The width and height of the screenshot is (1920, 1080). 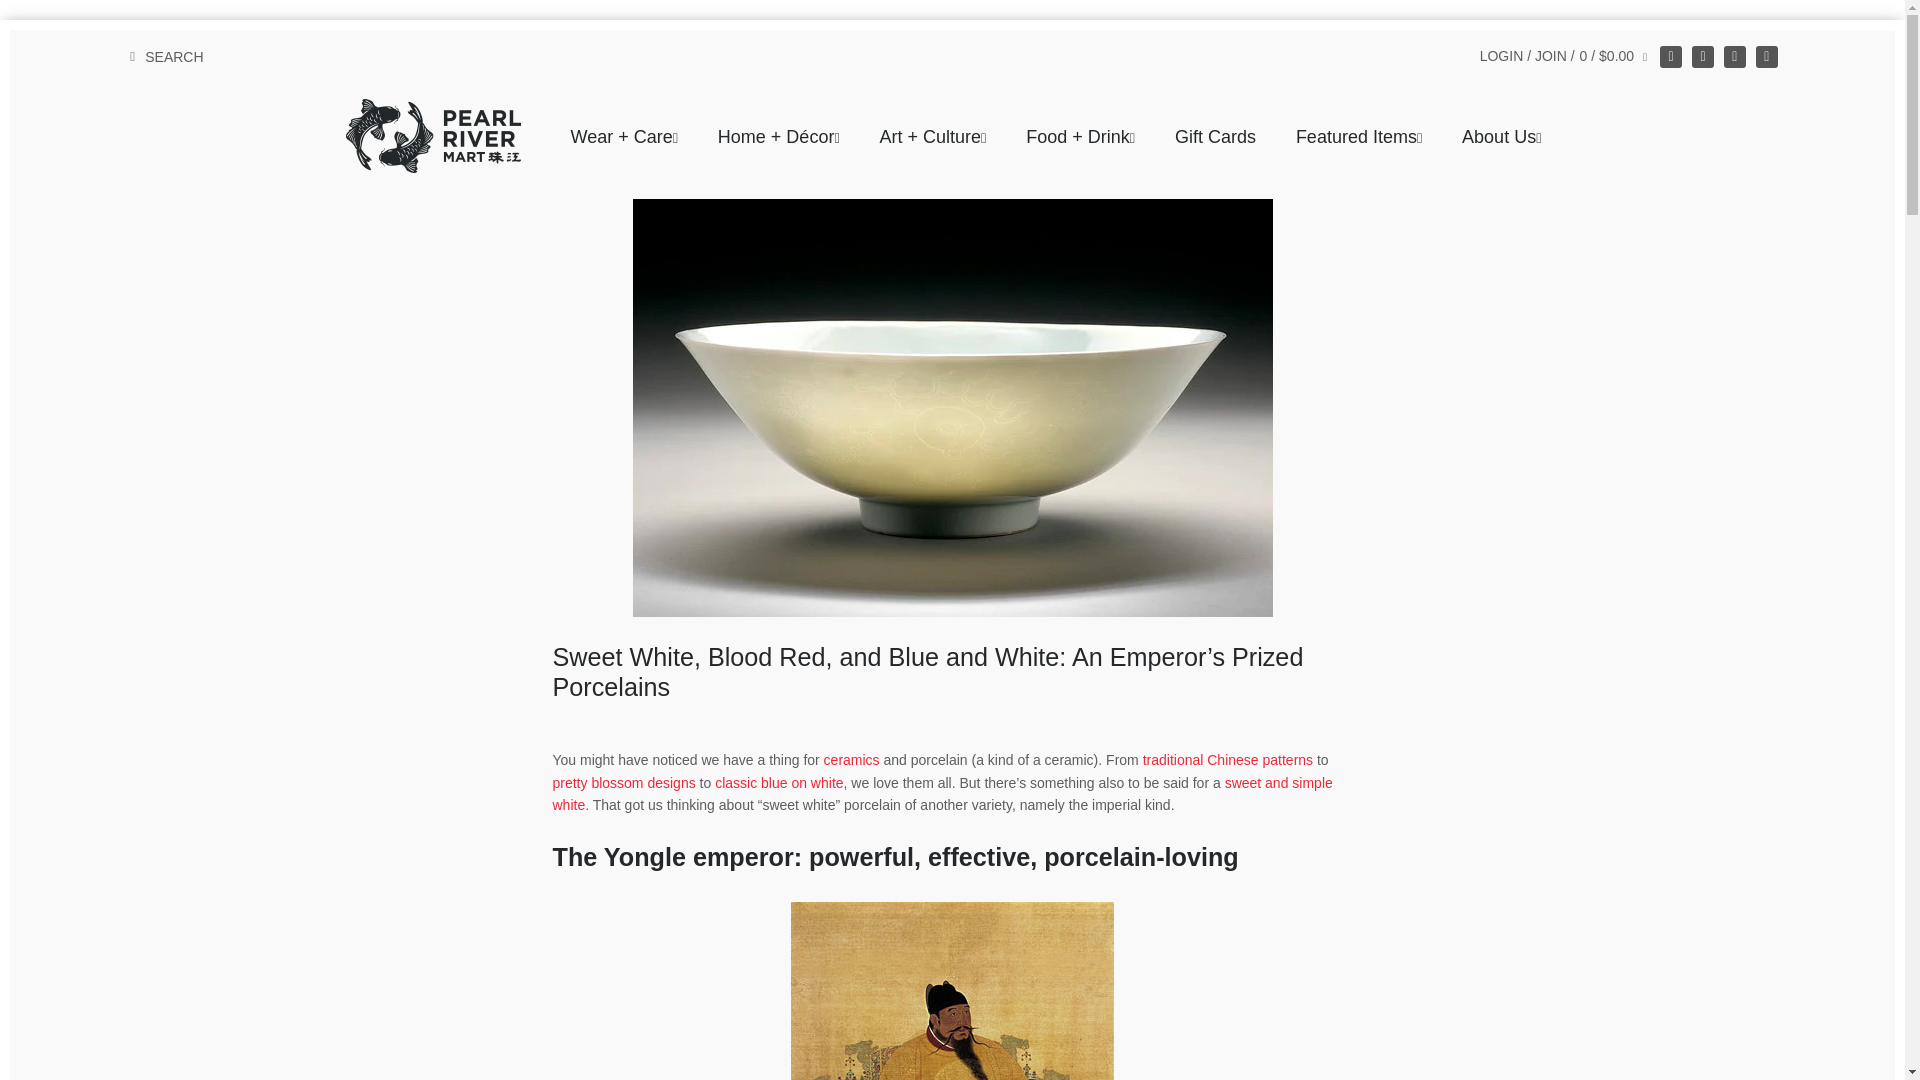 I want to click on Instagram, so click(x=1702, y=57).